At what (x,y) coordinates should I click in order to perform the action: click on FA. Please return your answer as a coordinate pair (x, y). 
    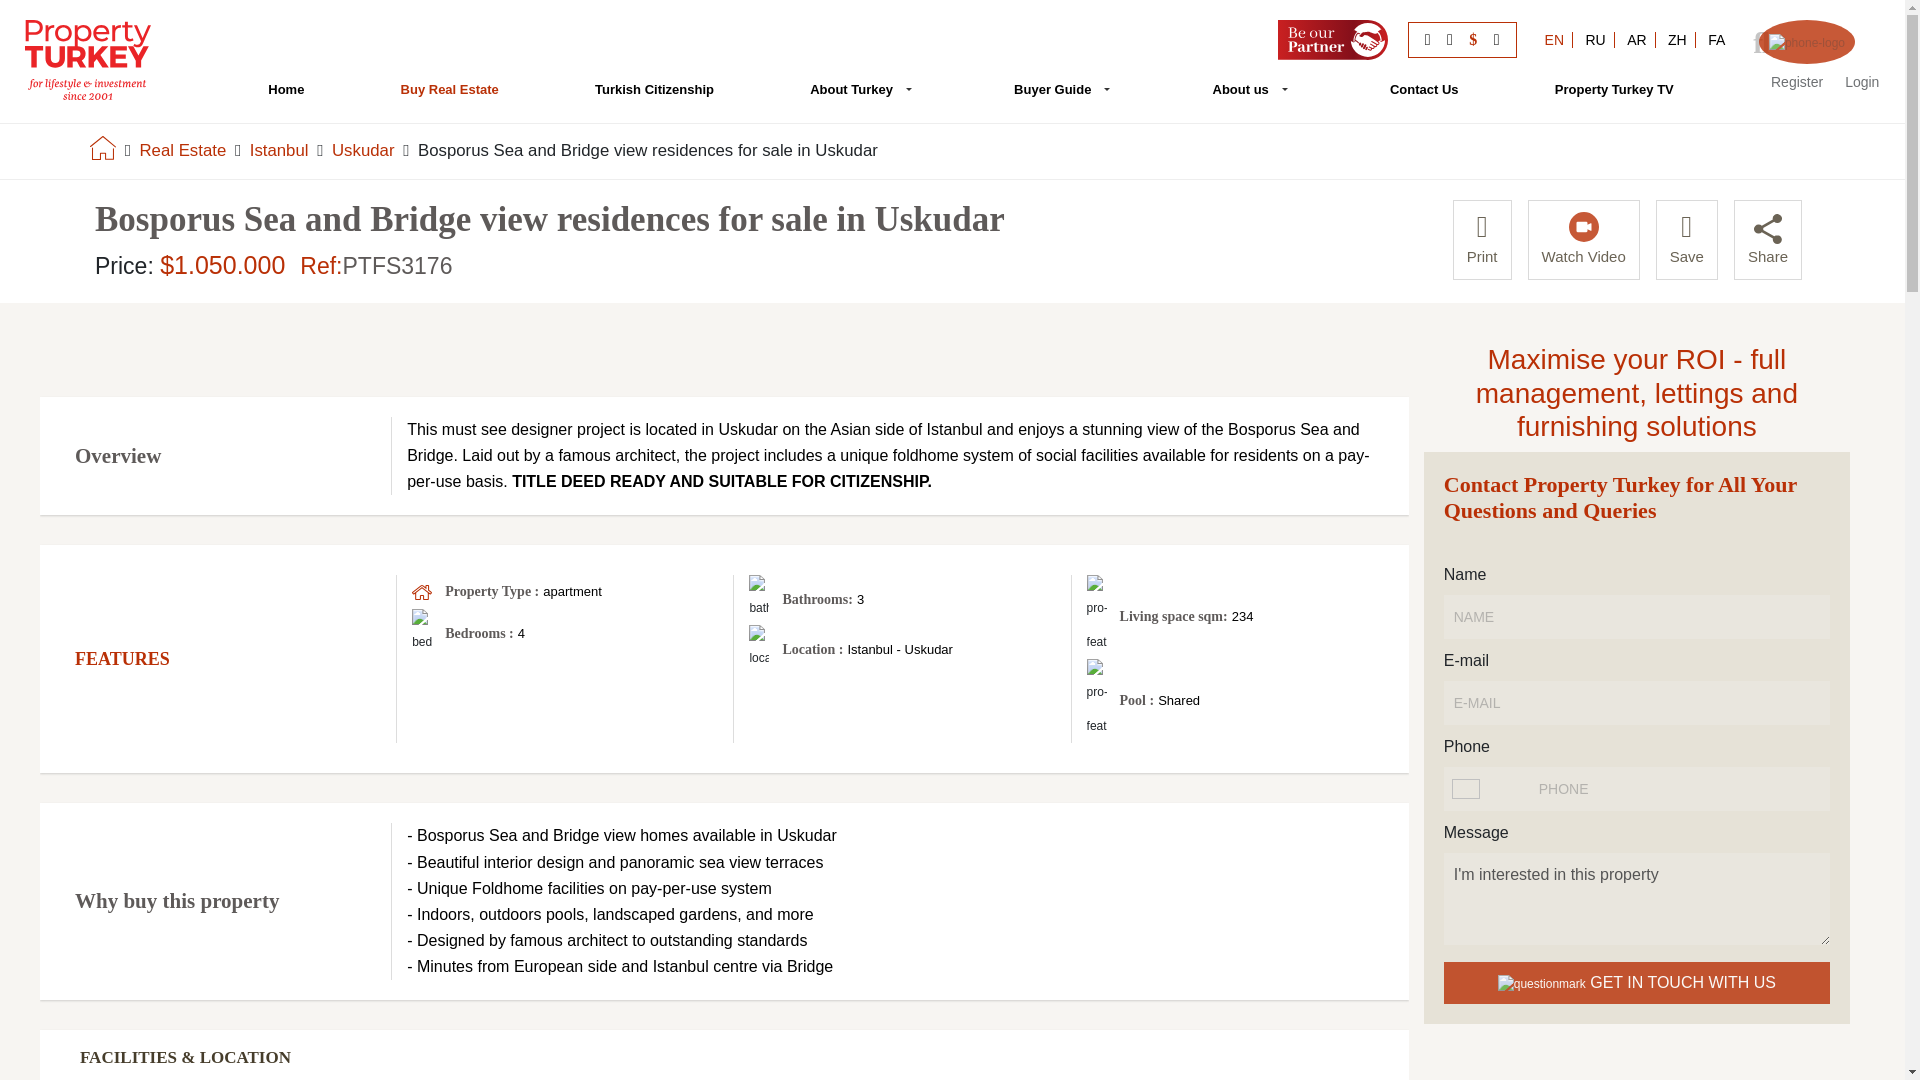
    Looking at the image, I should click on (1716, 40).